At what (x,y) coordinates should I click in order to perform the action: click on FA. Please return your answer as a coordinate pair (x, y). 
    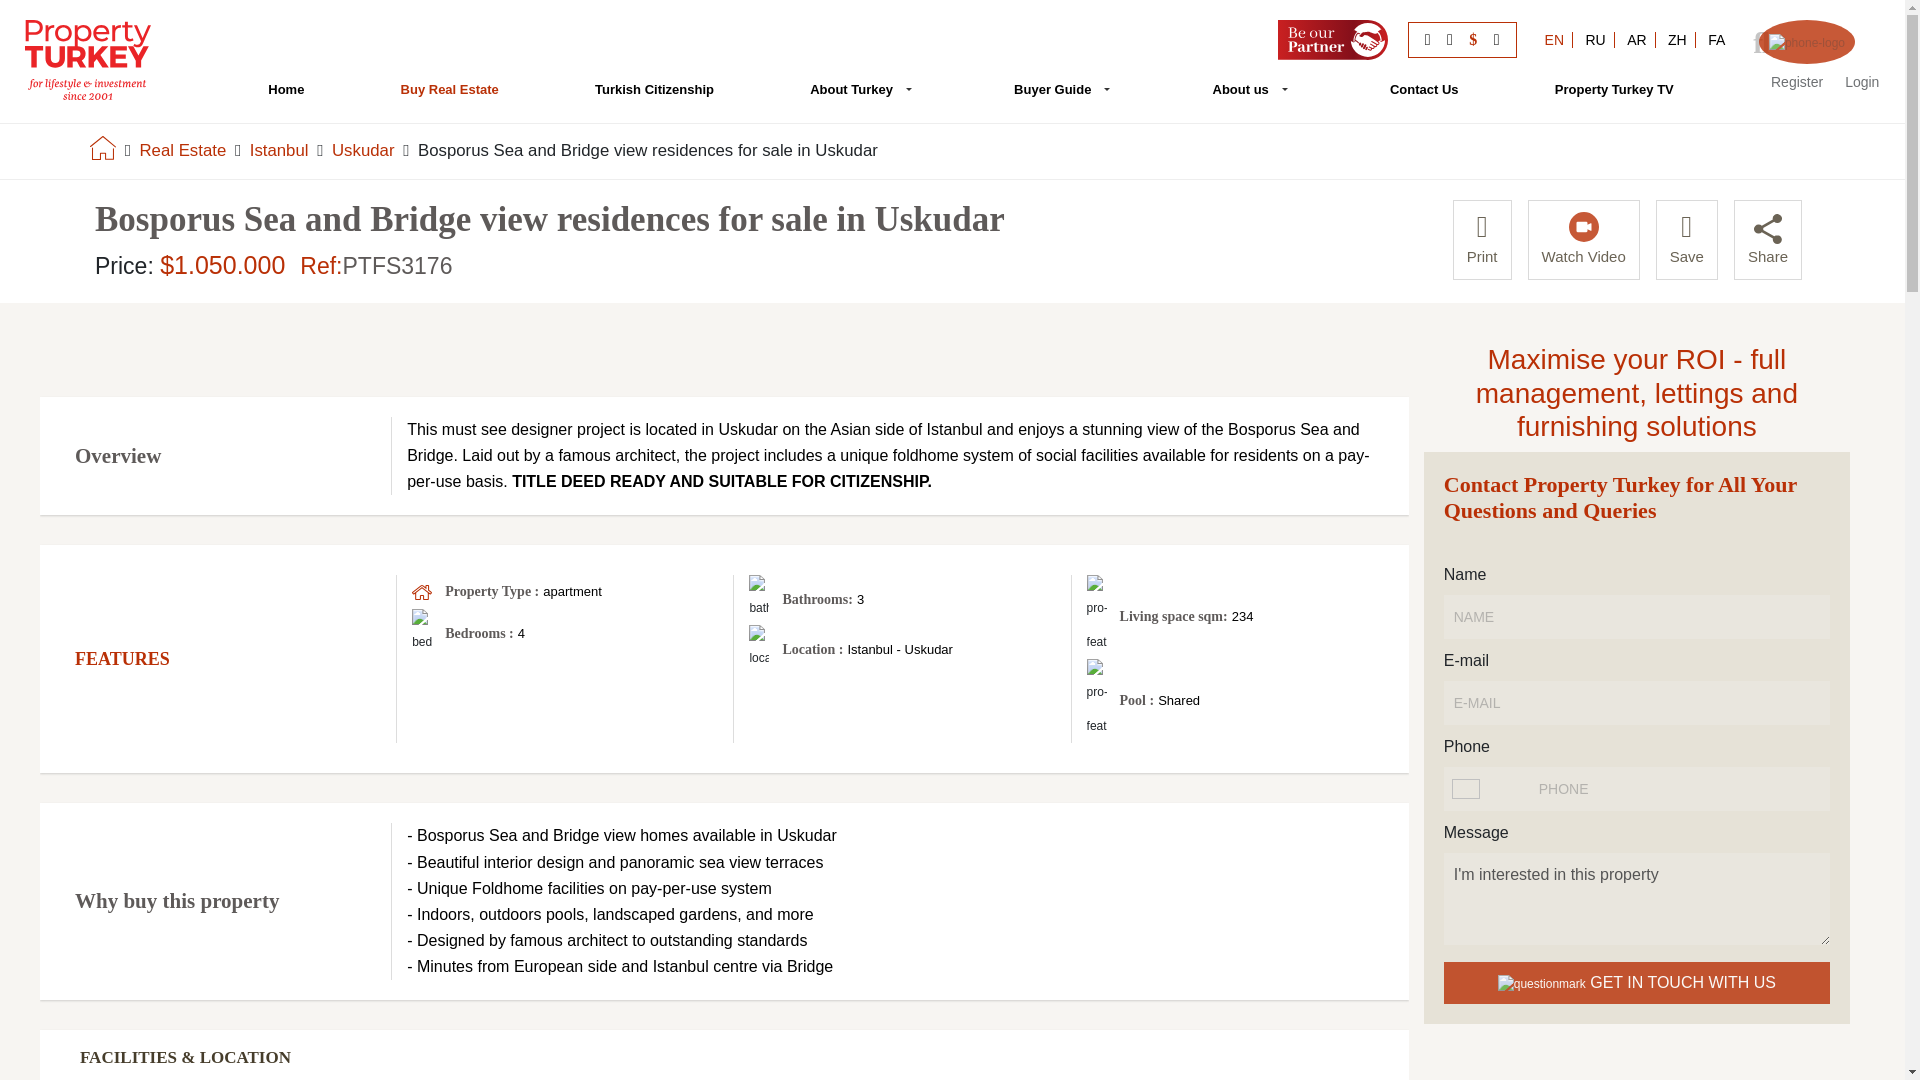
    Looking at the image, I should click on (1716, 40).